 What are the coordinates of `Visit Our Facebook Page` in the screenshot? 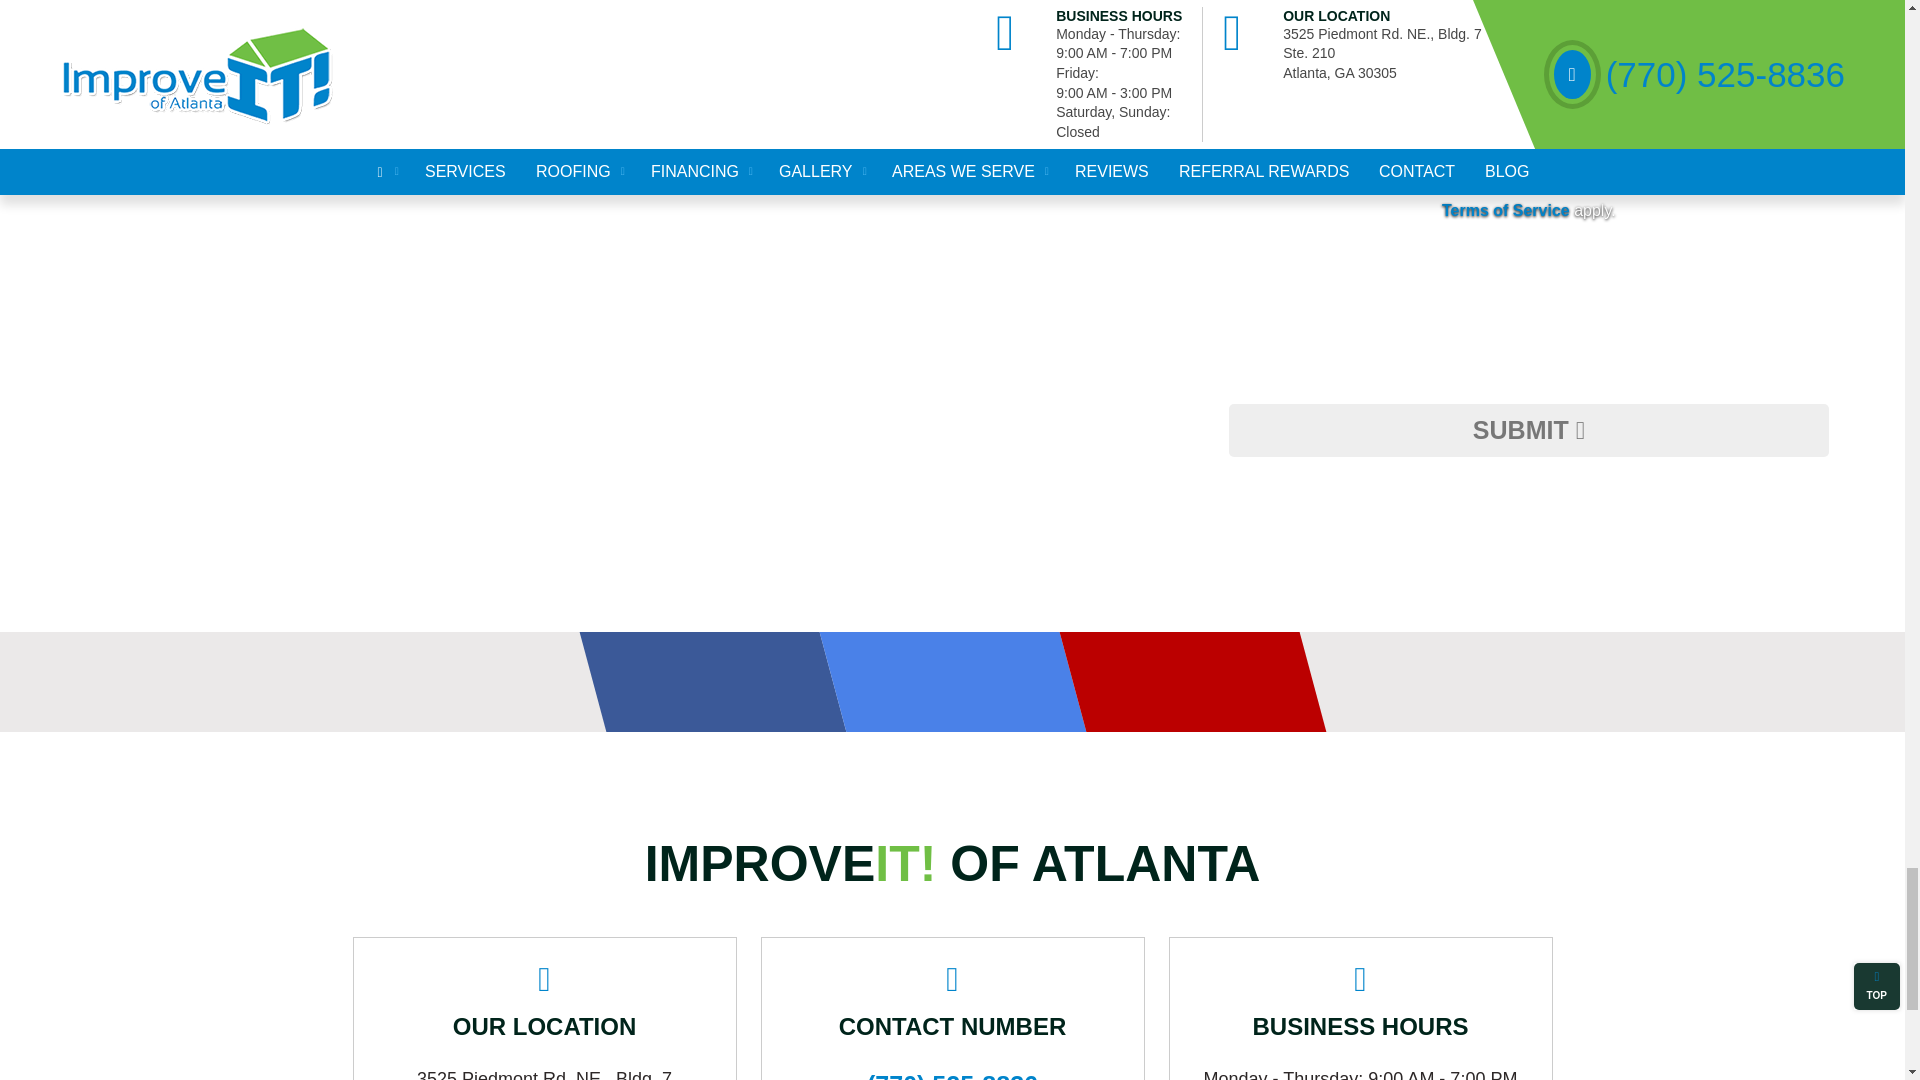 It's located at (699, 682).